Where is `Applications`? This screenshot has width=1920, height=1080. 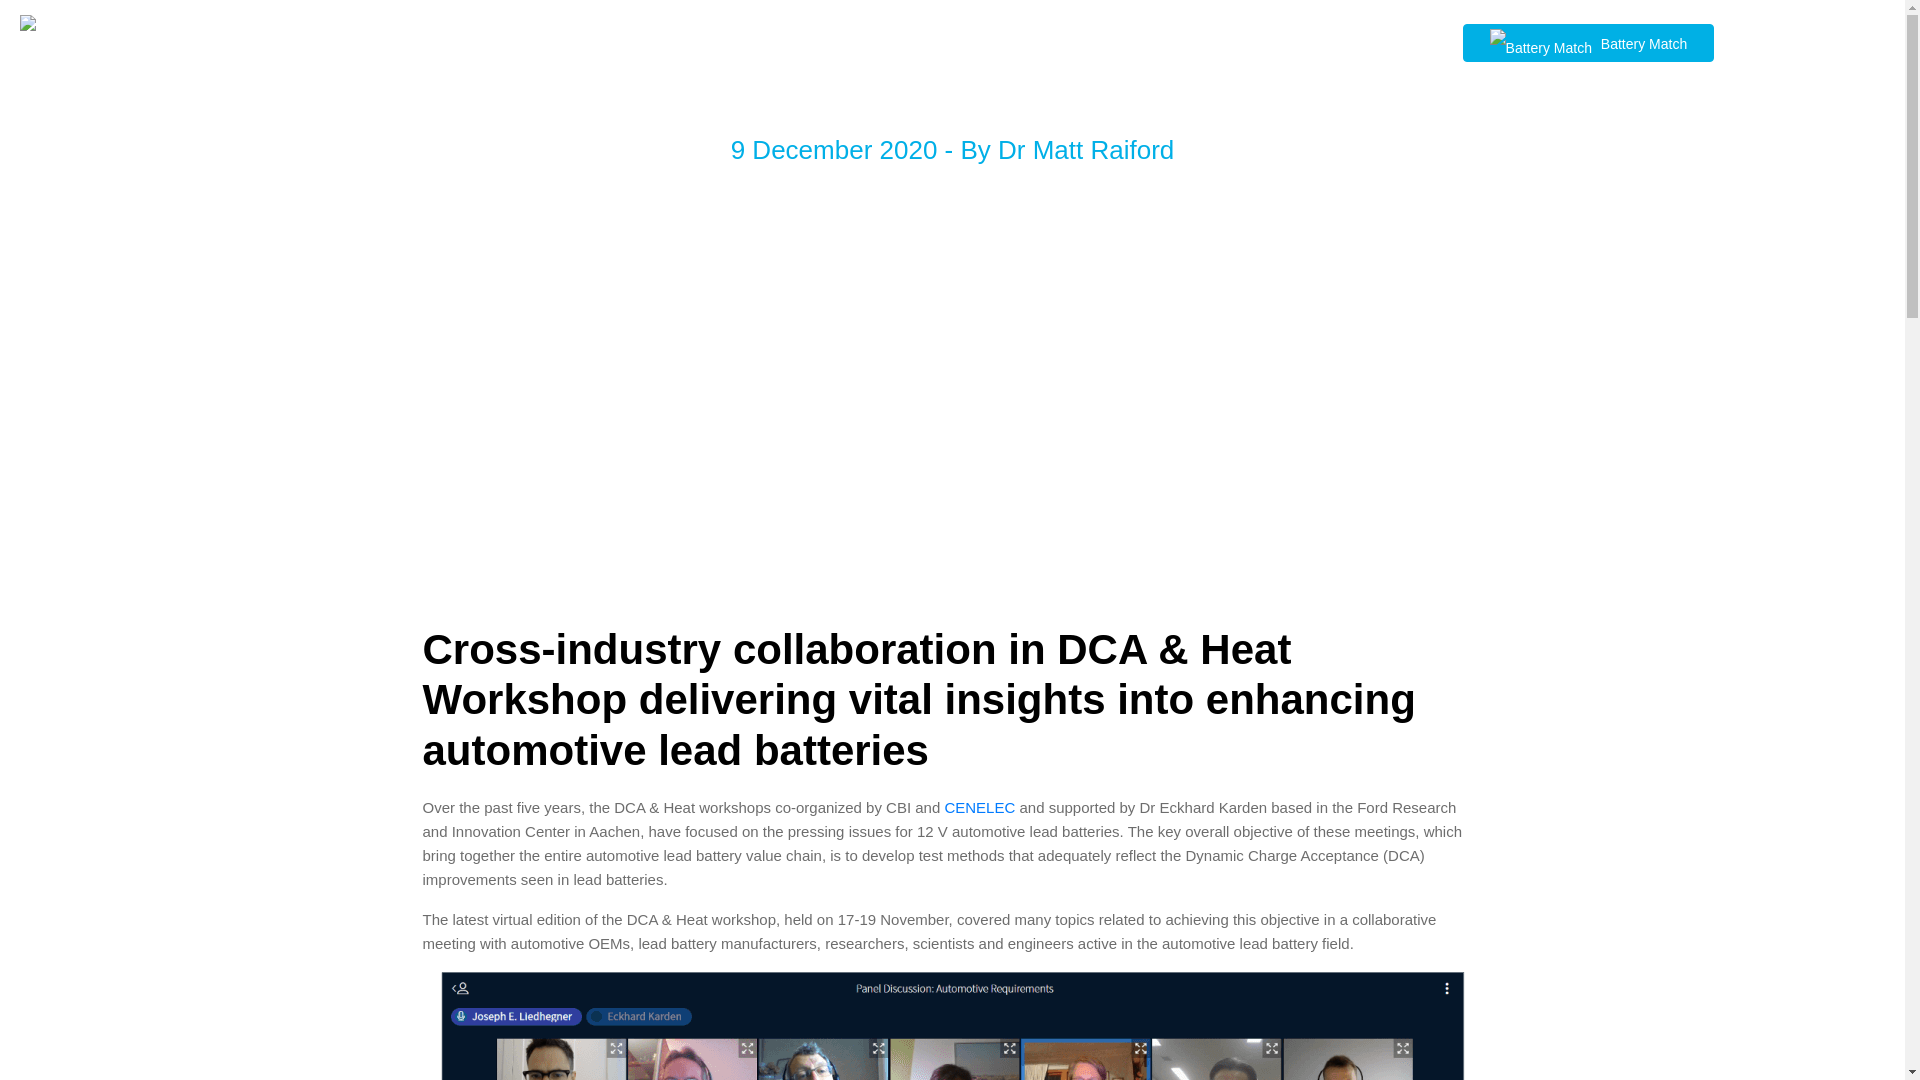
Applications is located at coordinates (764, 41).